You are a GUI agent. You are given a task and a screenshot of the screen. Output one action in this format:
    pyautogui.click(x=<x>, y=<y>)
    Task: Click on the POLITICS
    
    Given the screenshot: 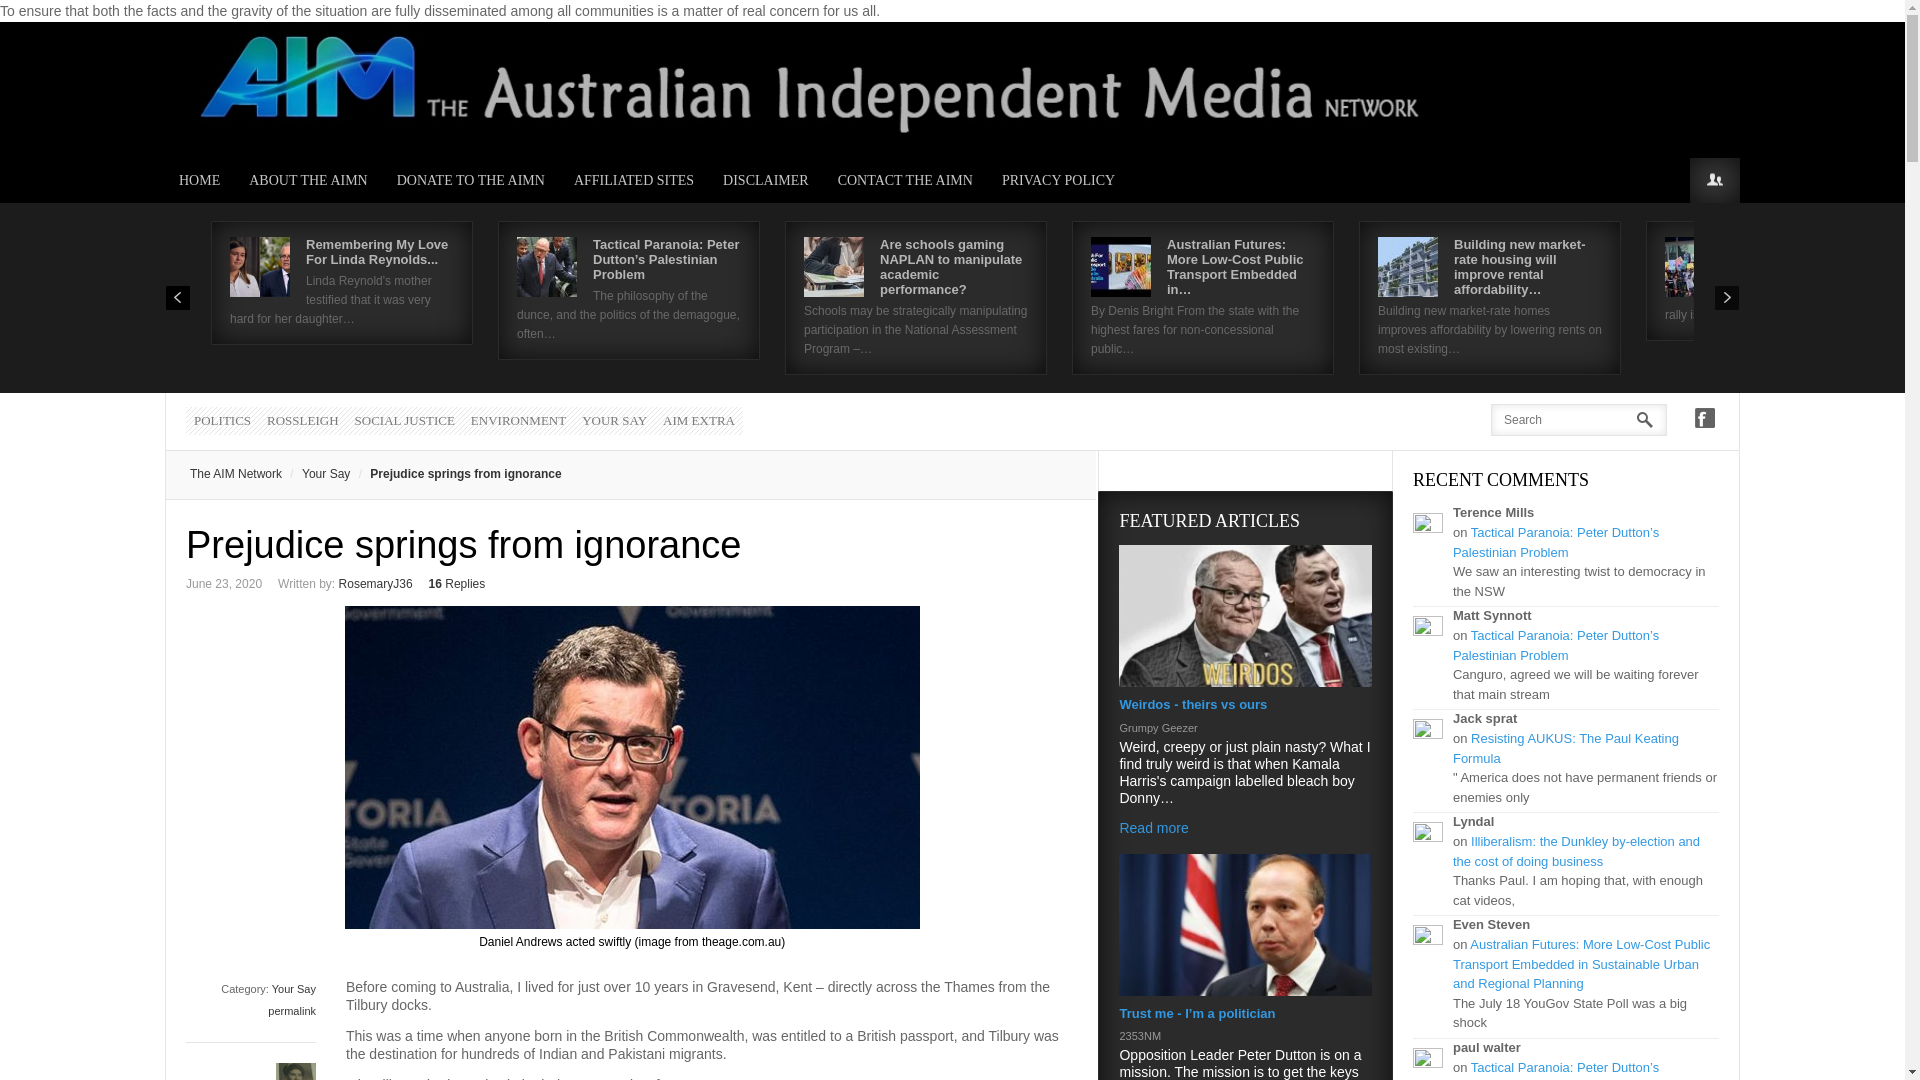 What is the action you would take?
    pyautogui.click(x=222, y=421)
    